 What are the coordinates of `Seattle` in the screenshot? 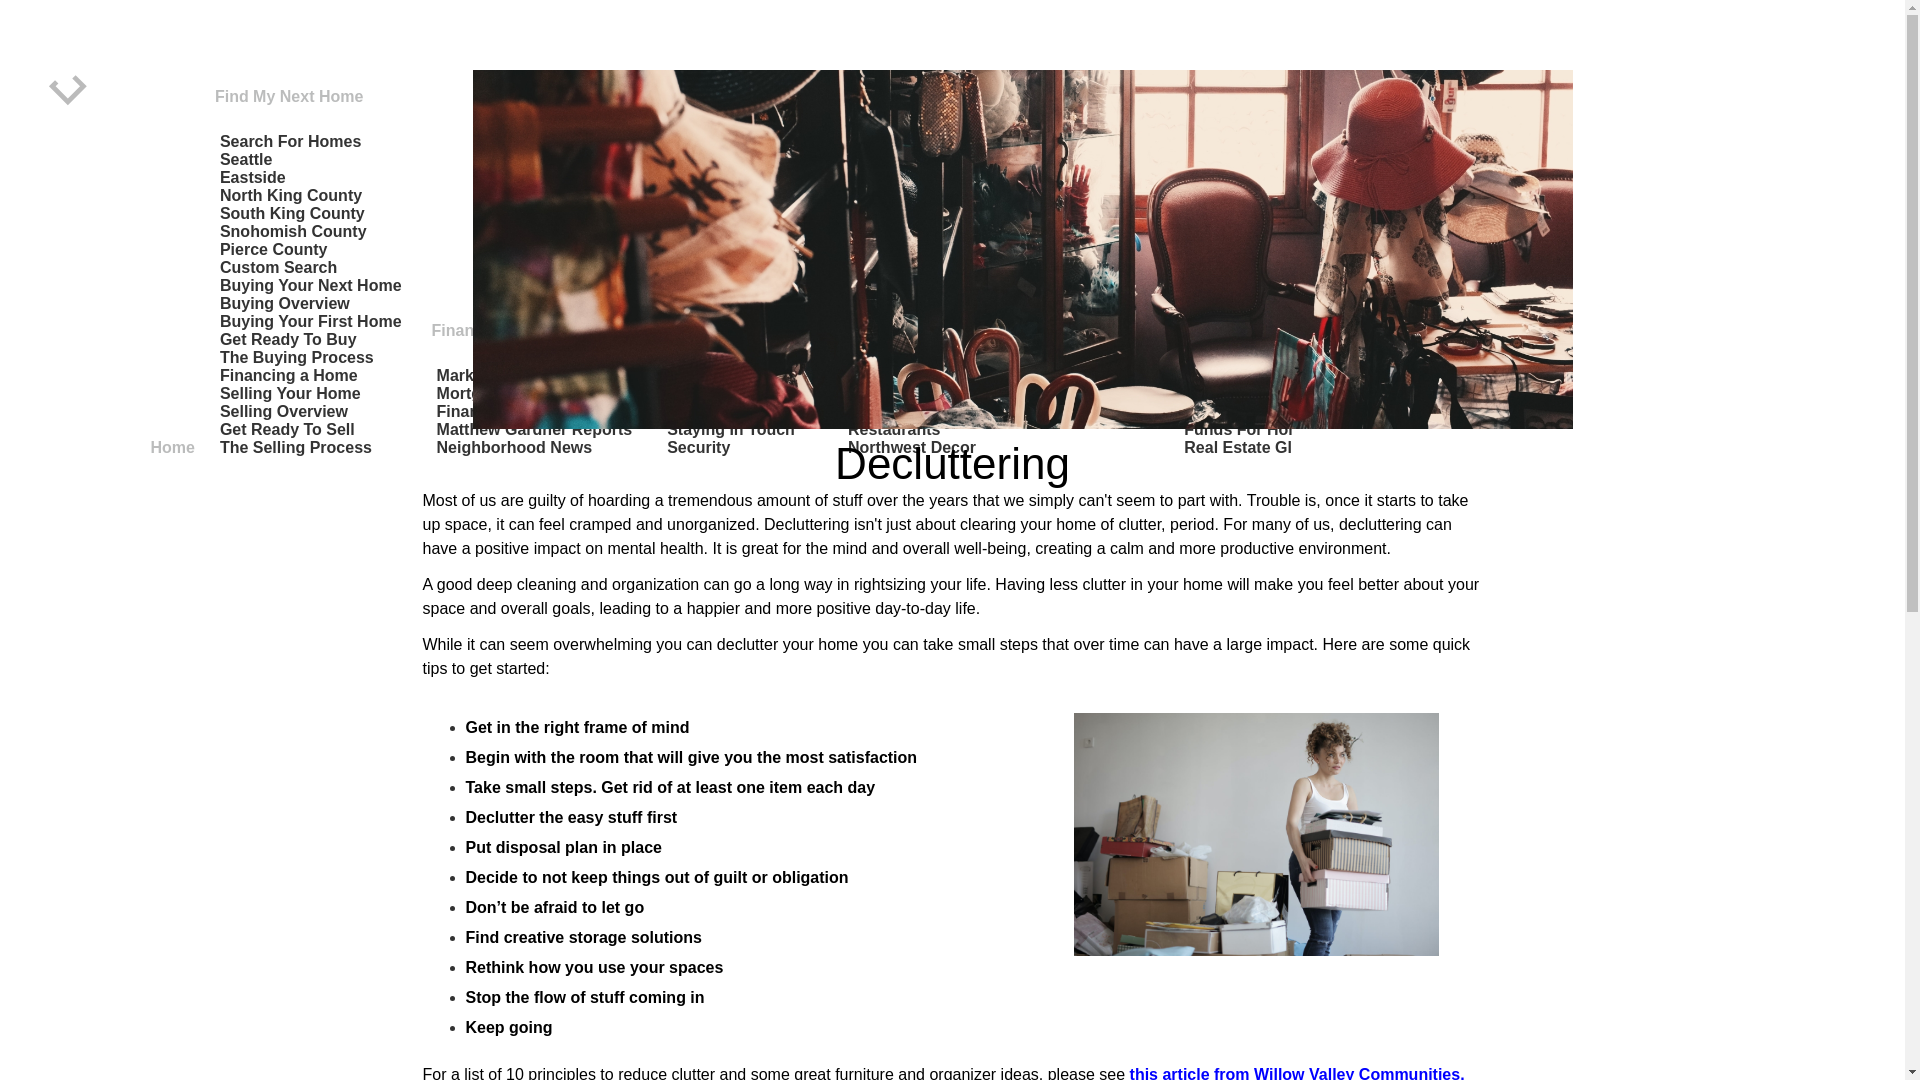 It's located at (248, 159).